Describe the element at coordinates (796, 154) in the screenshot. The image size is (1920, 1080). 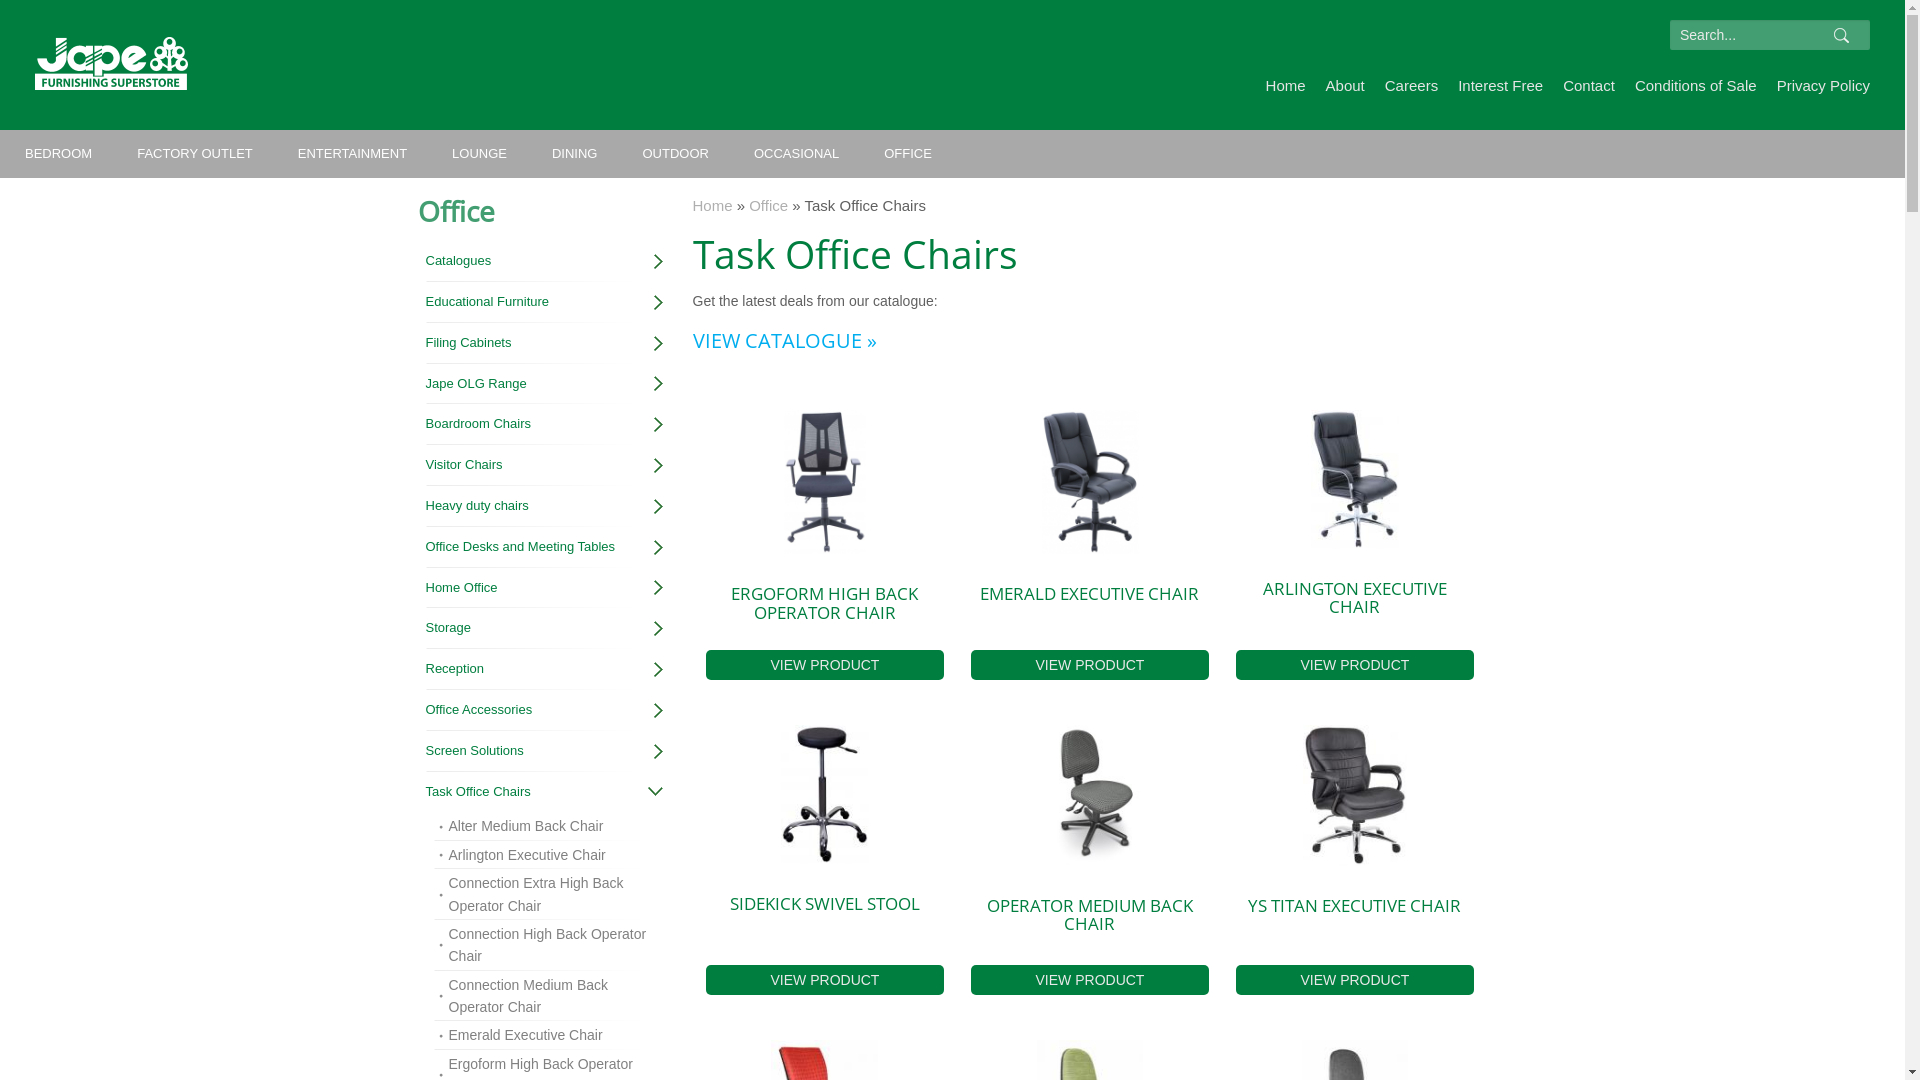
I see `OCCASIONAL` at that location.